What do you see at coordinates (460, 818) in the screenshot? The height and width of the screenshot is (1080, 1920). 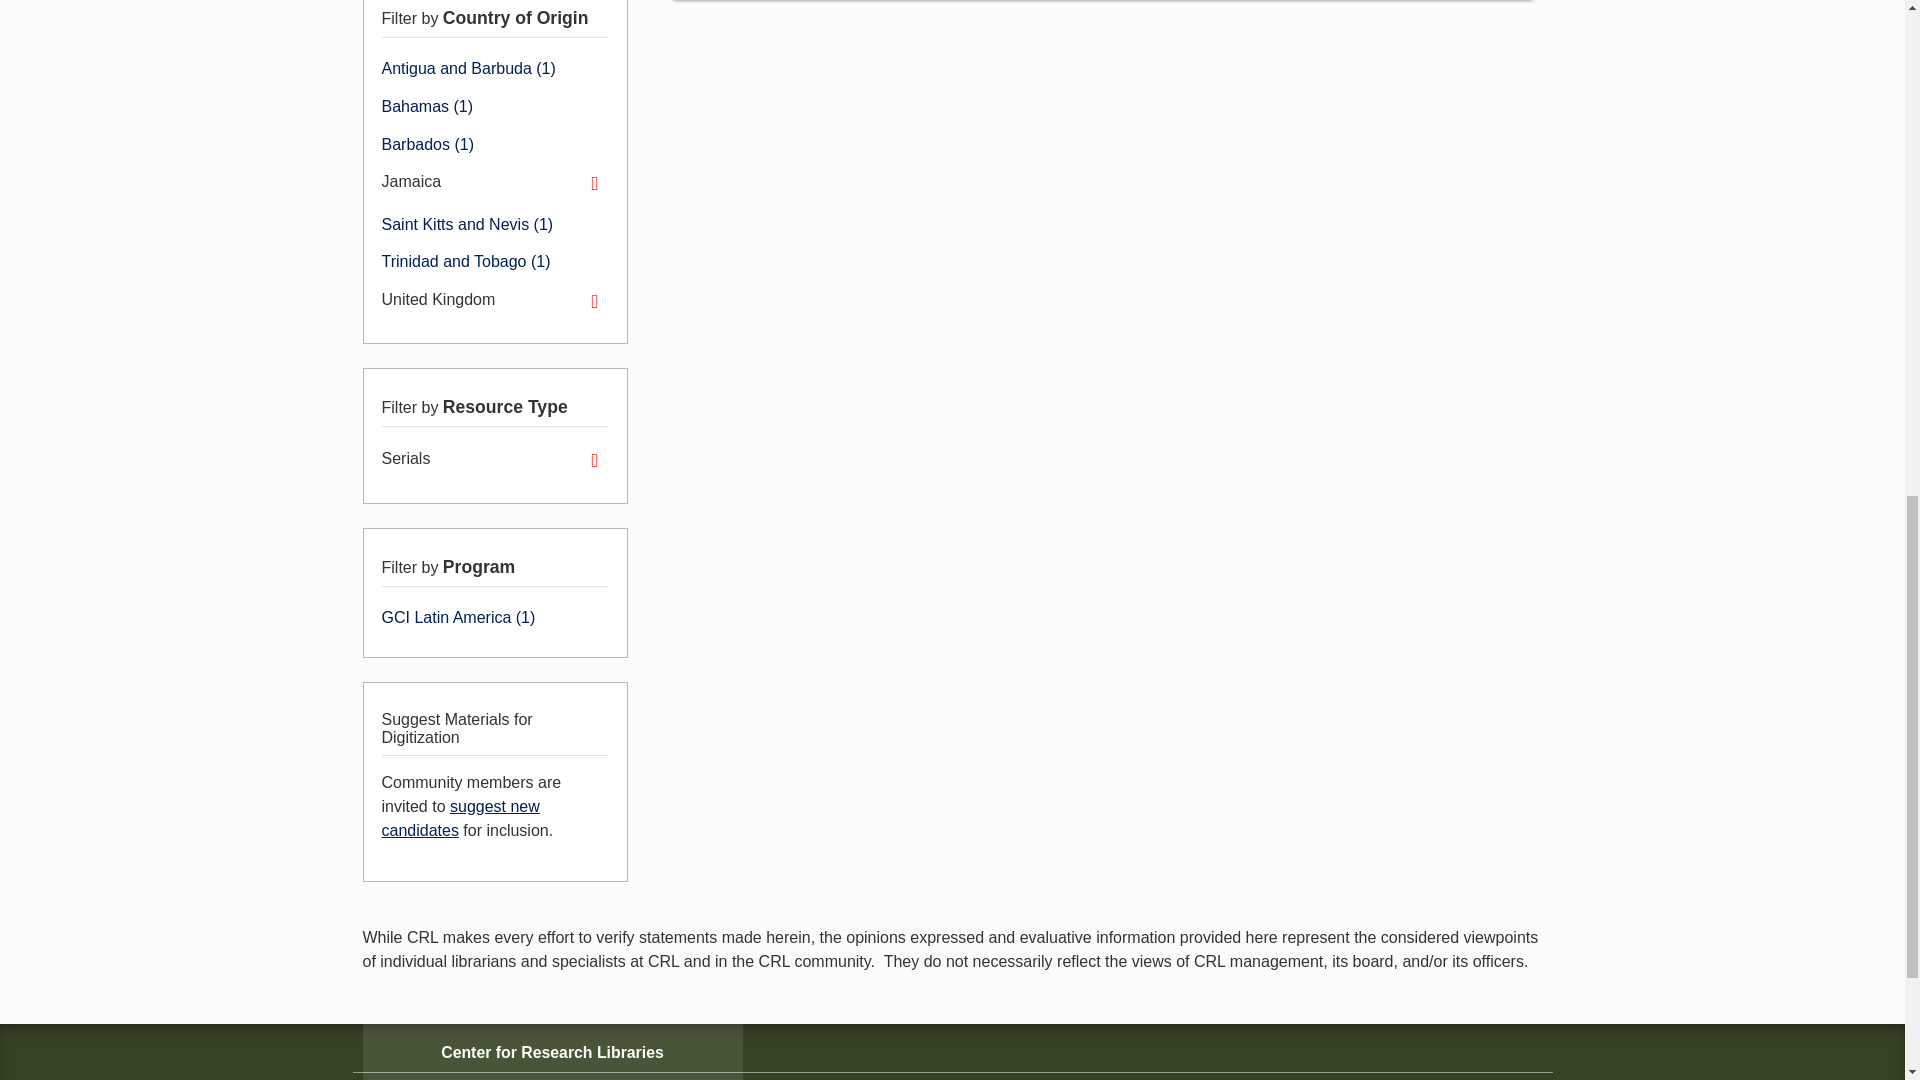 I see `suggest new candidates` at bounding box center [460, 818].